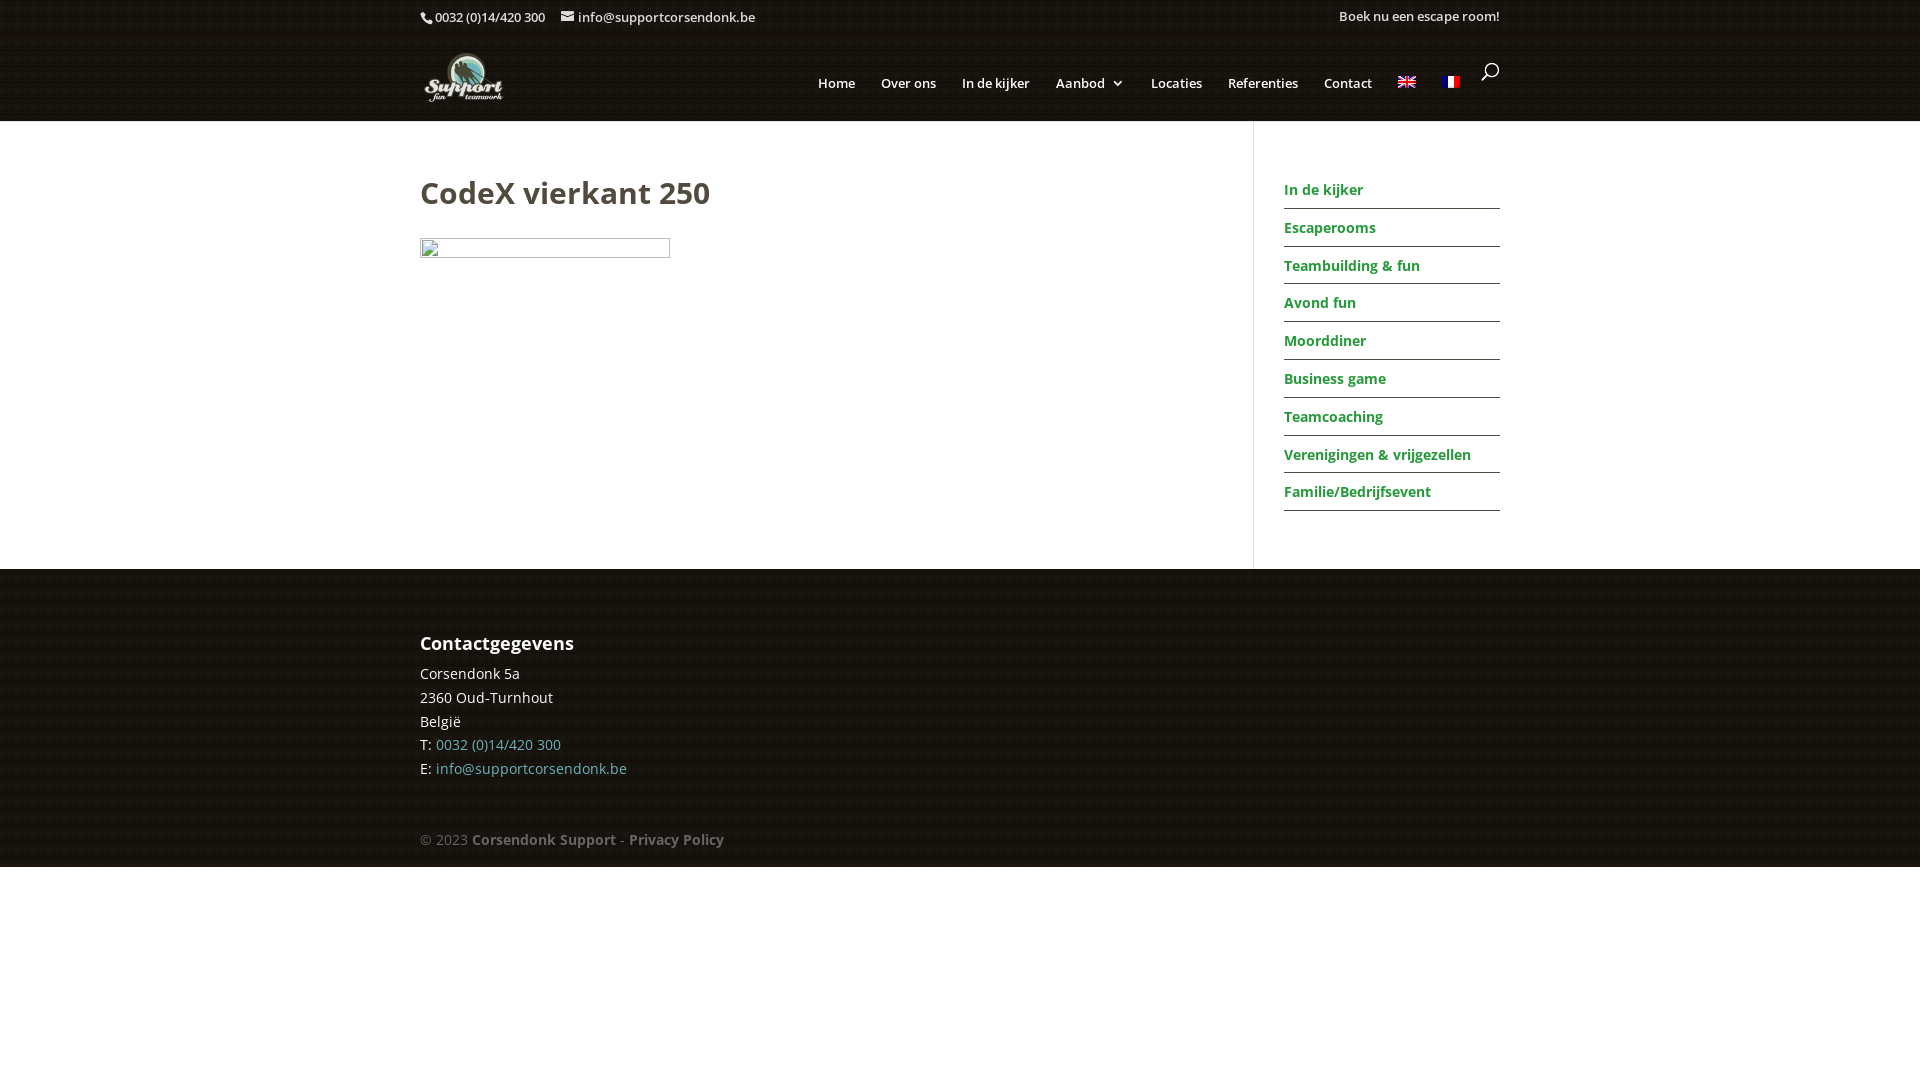  I want to click on Escaperooms, so click(1330, 228).